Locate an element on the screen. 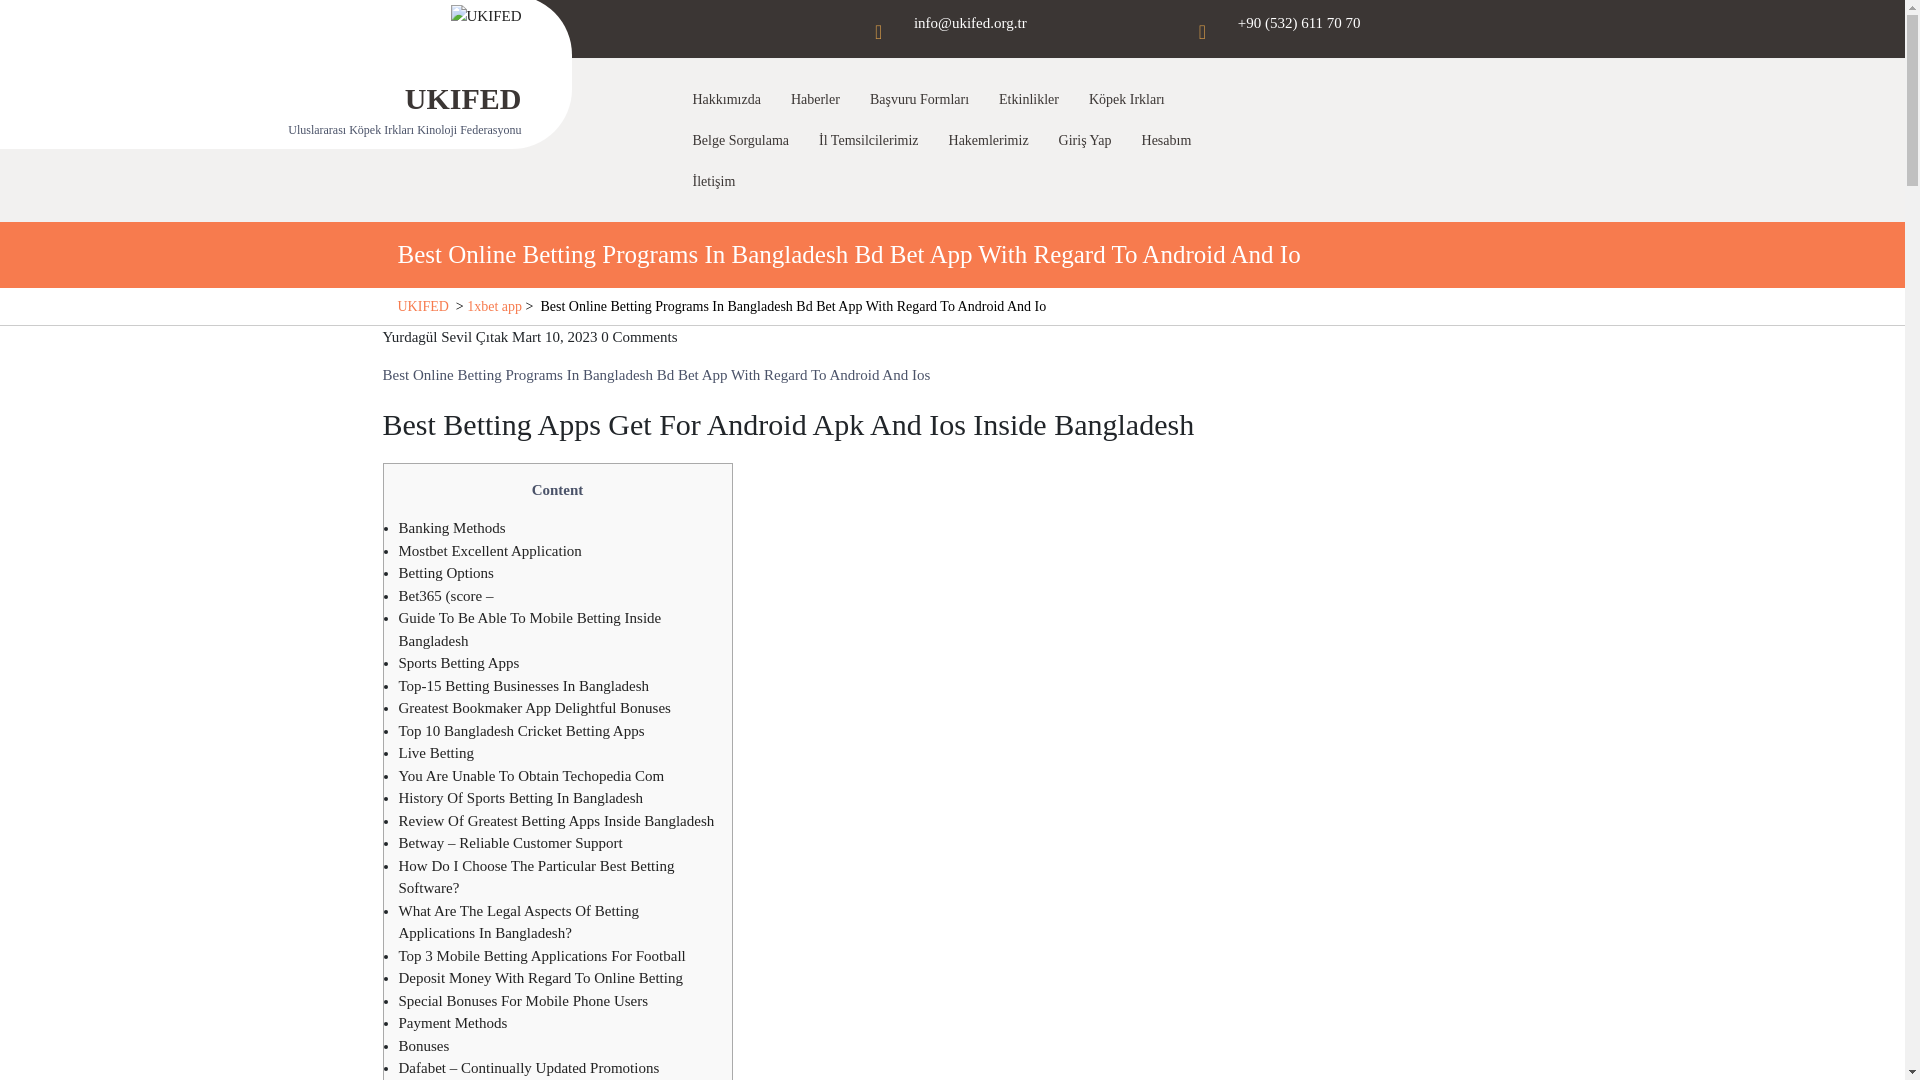 Image resolution: width=1920 pixels, height=1080 pixels. Betting Options is located at coordinates (445, 572).